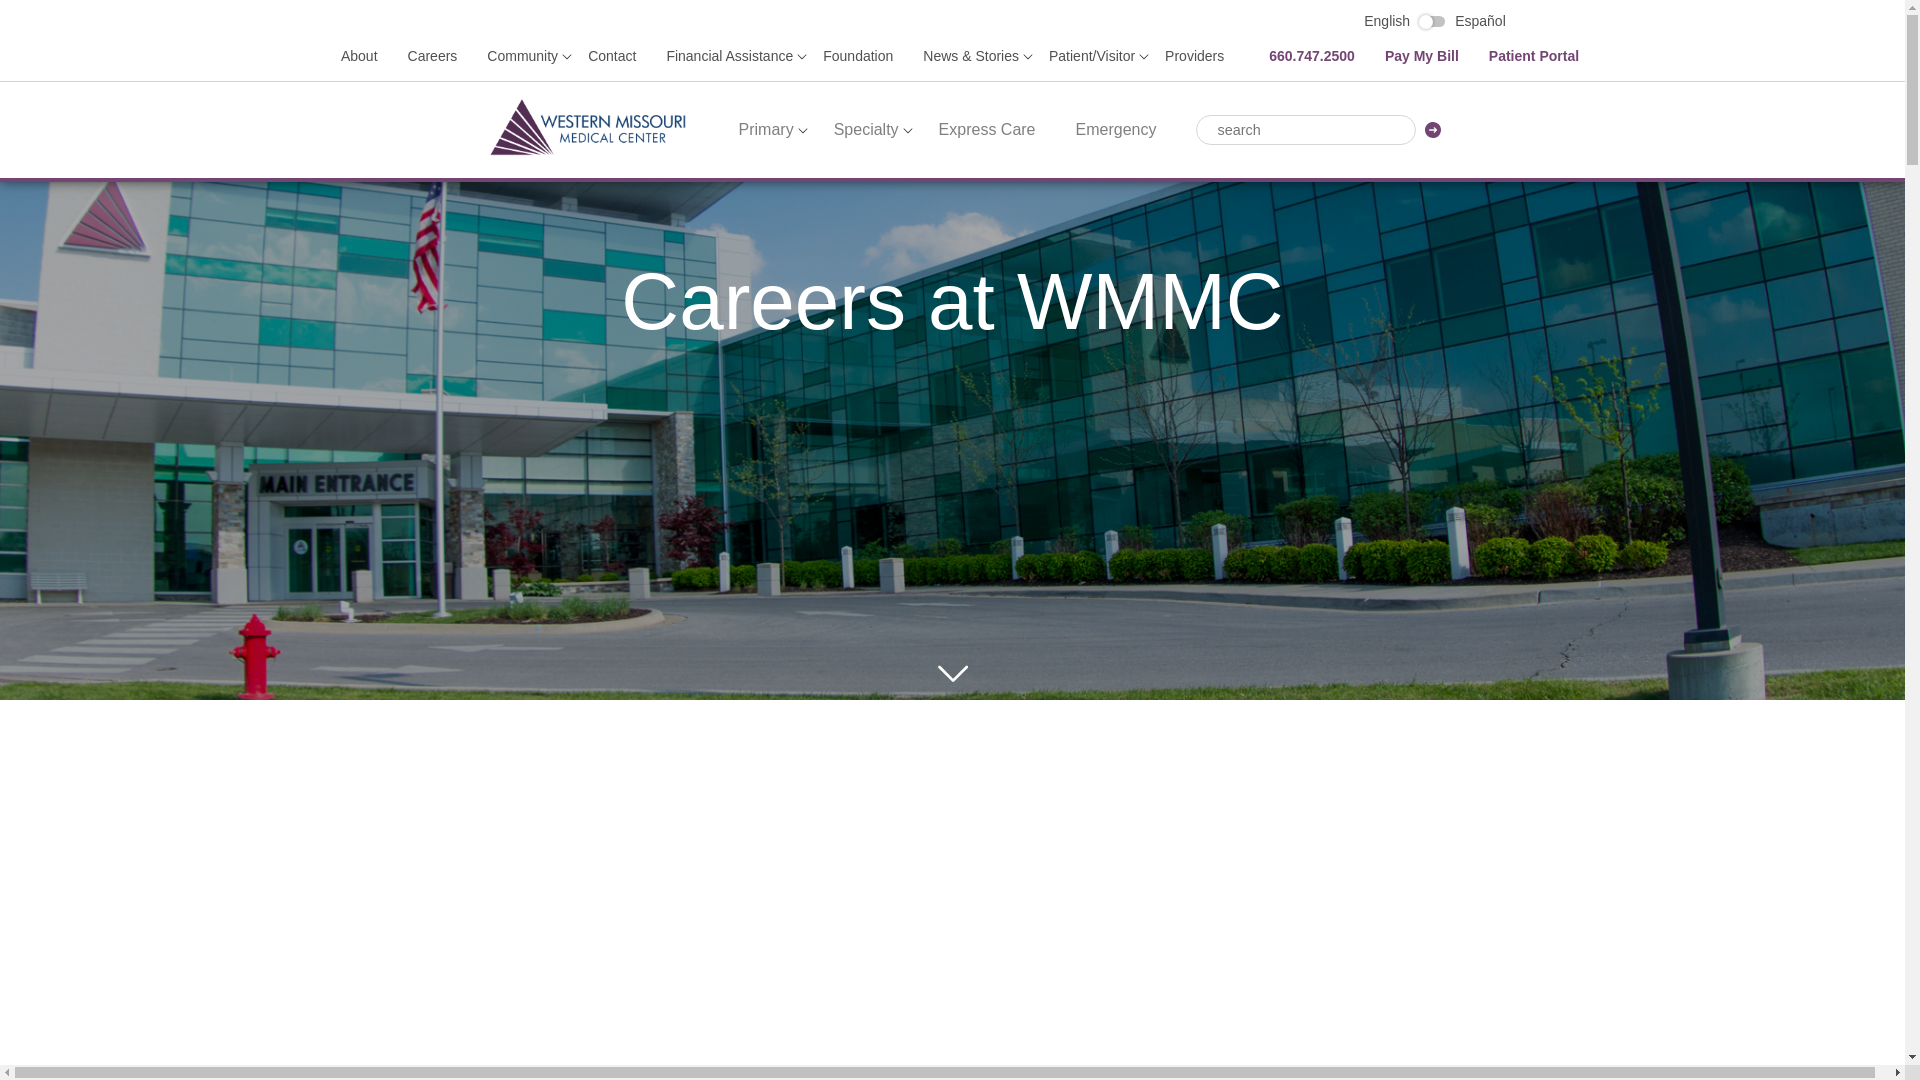  What do you see at coordinates (729, 56) in the screenshot?
I see `Financial Assistance` at bounding box center [729, 56].